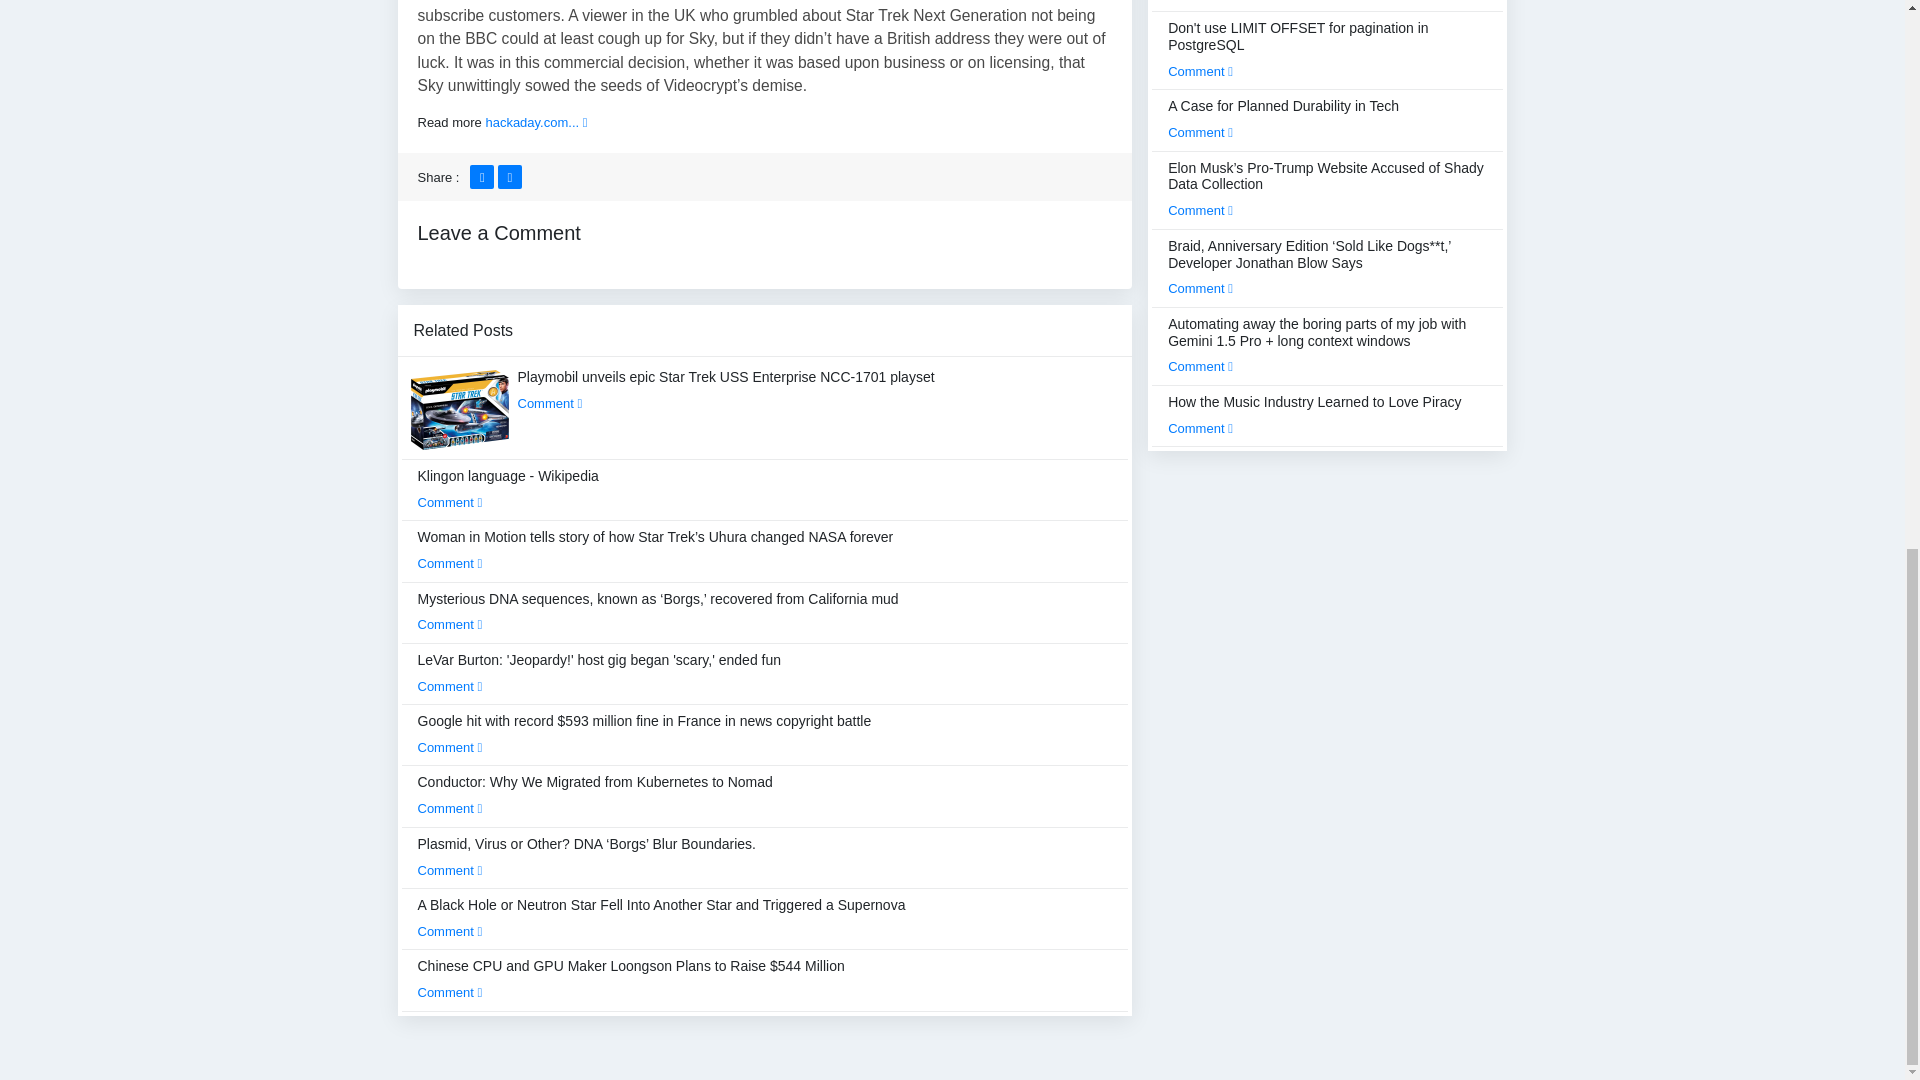 The width and height of the screenshot is (1920, 1080). What do you see at coordinates (450, 870) in the screenshot?
I see `Comment` at bounding box center [450, 870].